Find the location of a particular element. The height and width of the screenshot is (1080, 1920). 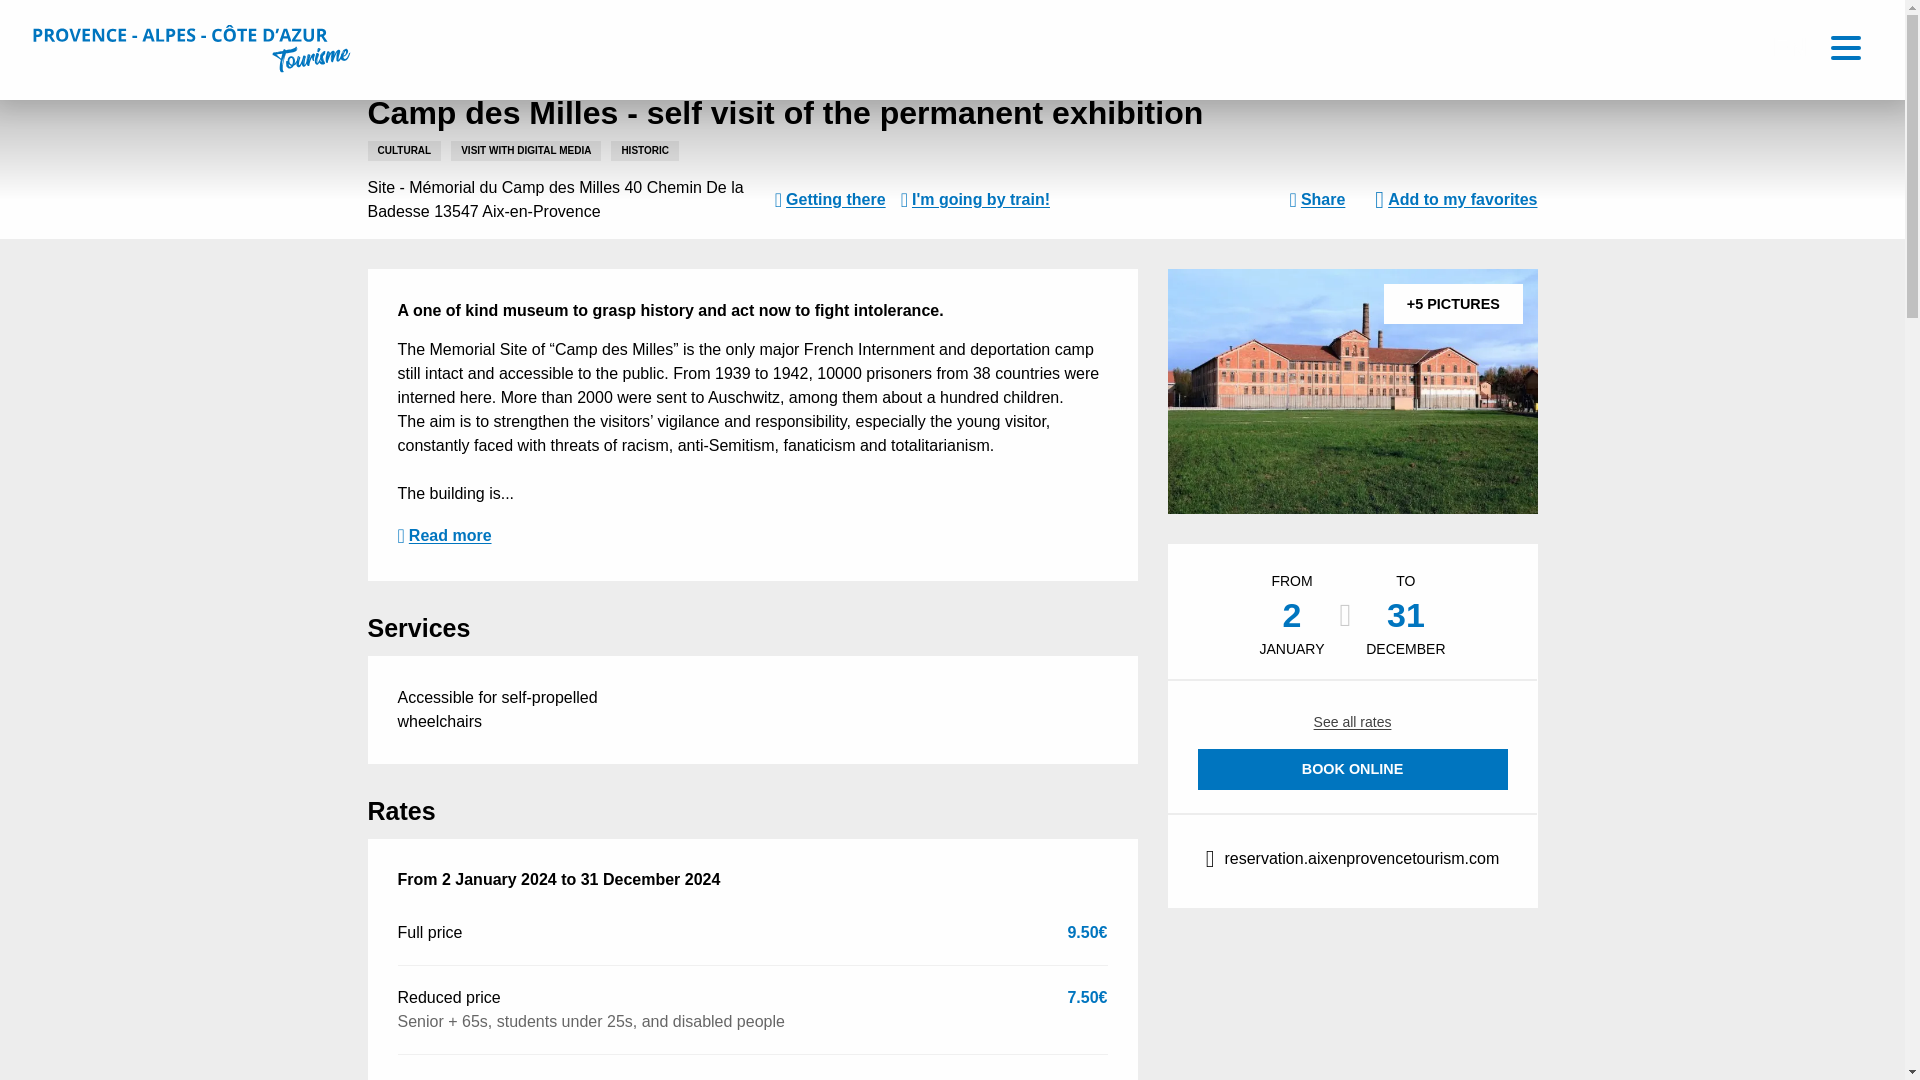

Getting there is located at coordinates (830, 199).